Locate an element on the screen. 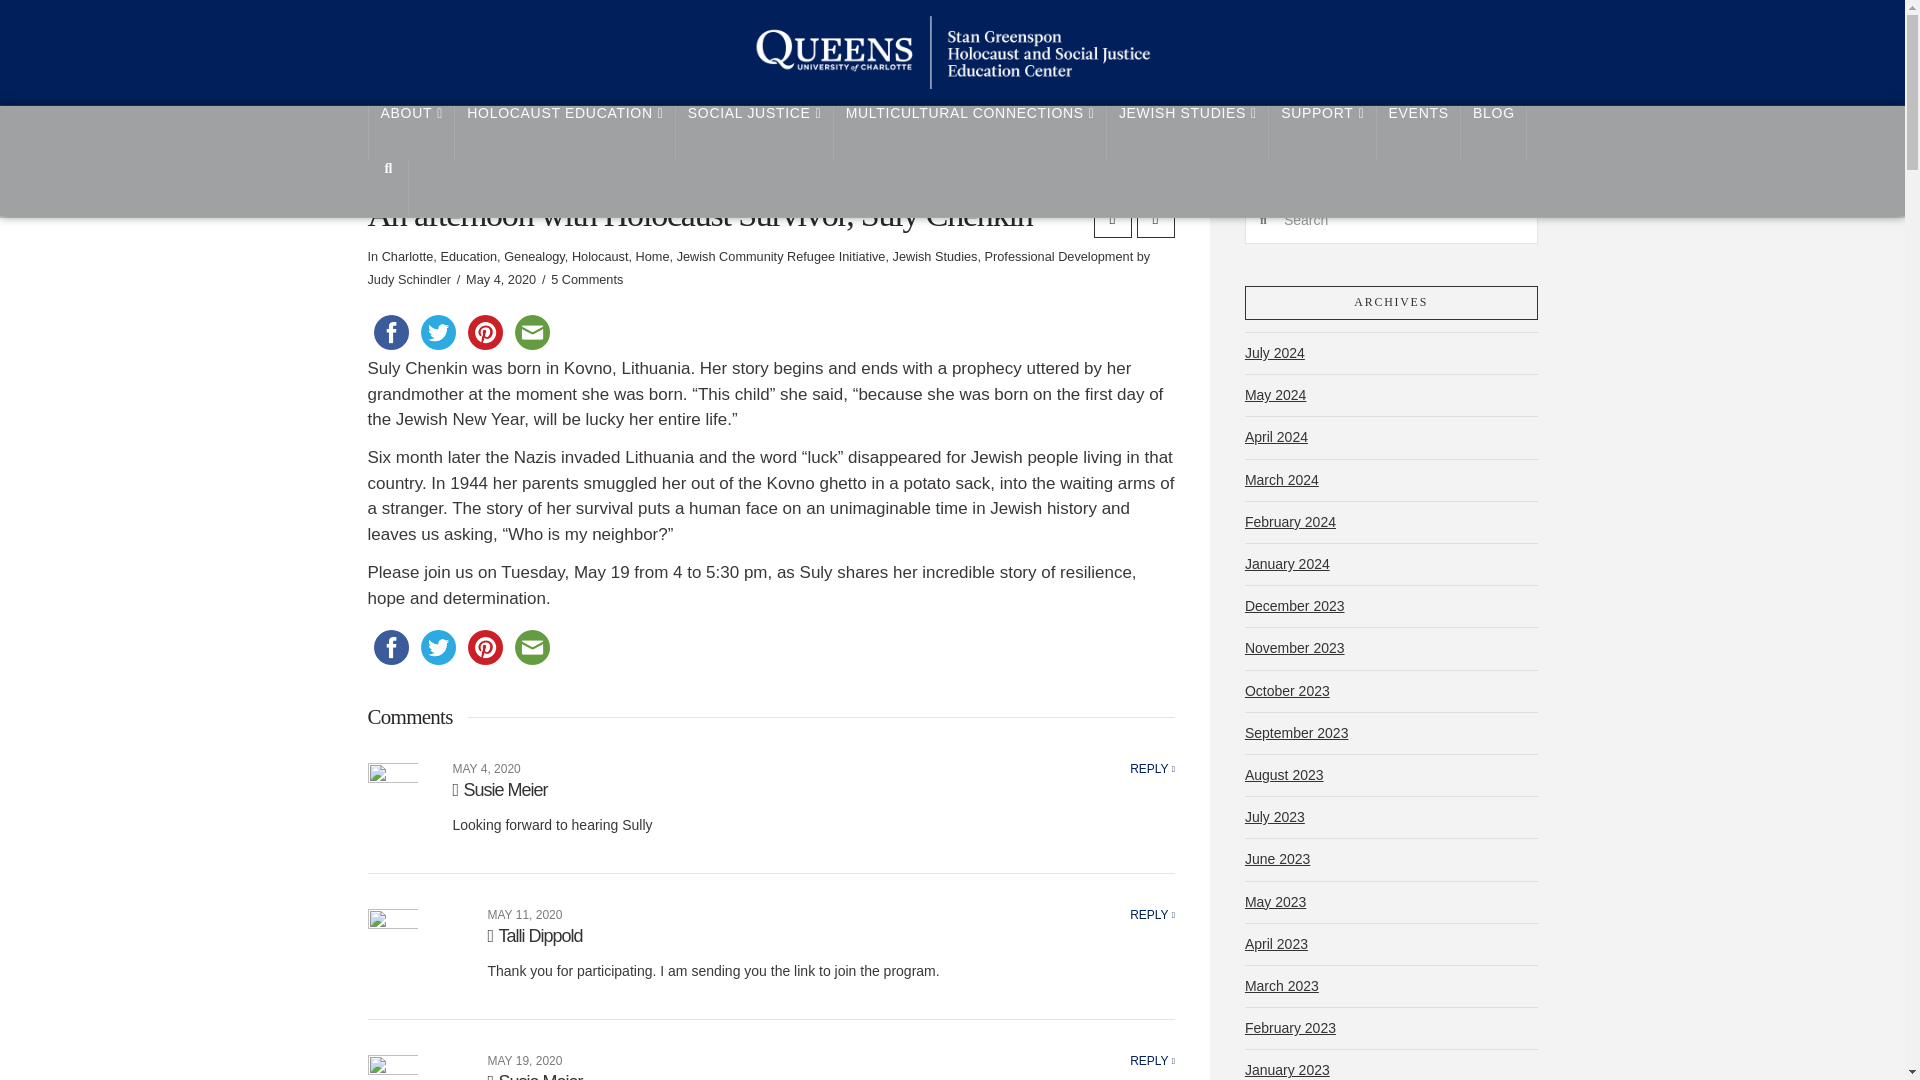 This screenshot has width=1920, height=1080. JEWISH STUDIES is located at coordinates (1188, 132).